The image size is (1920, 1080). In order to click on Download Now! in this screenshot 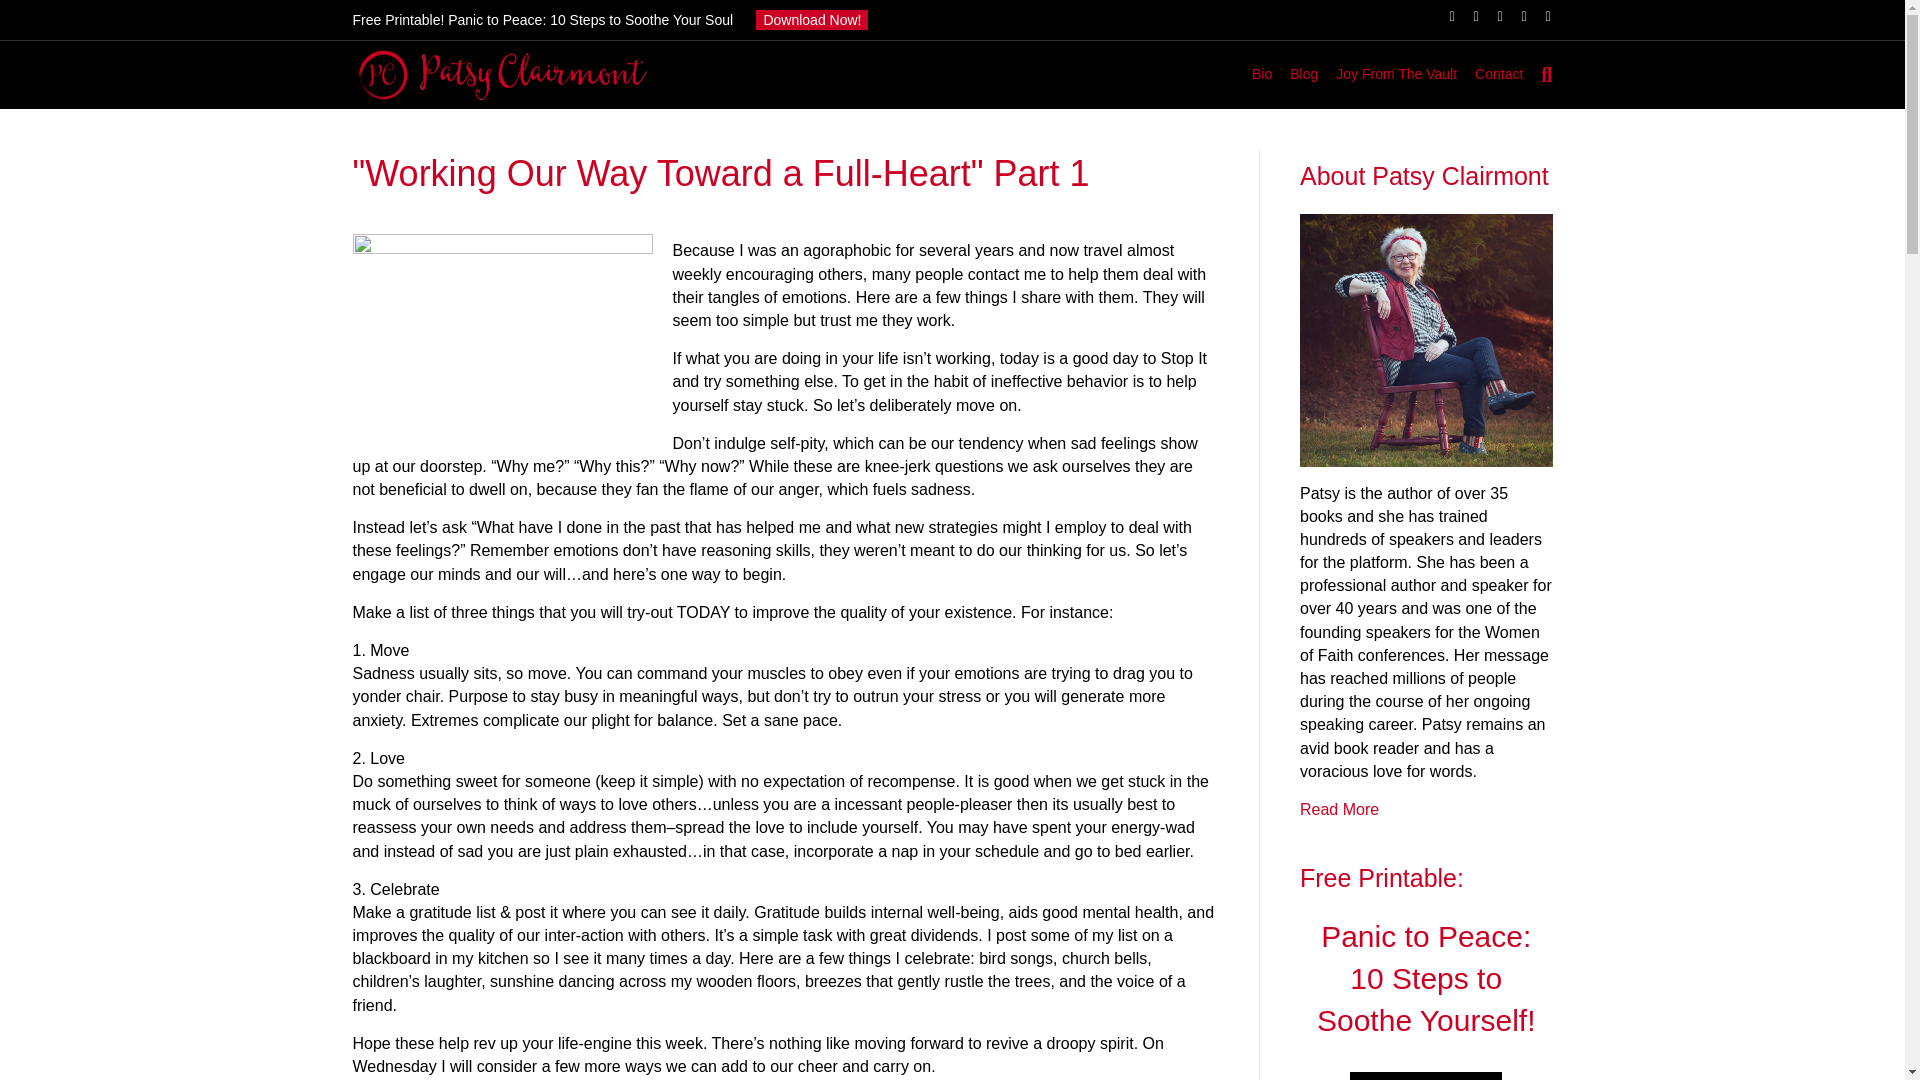, I will do `click(812, 20)`.